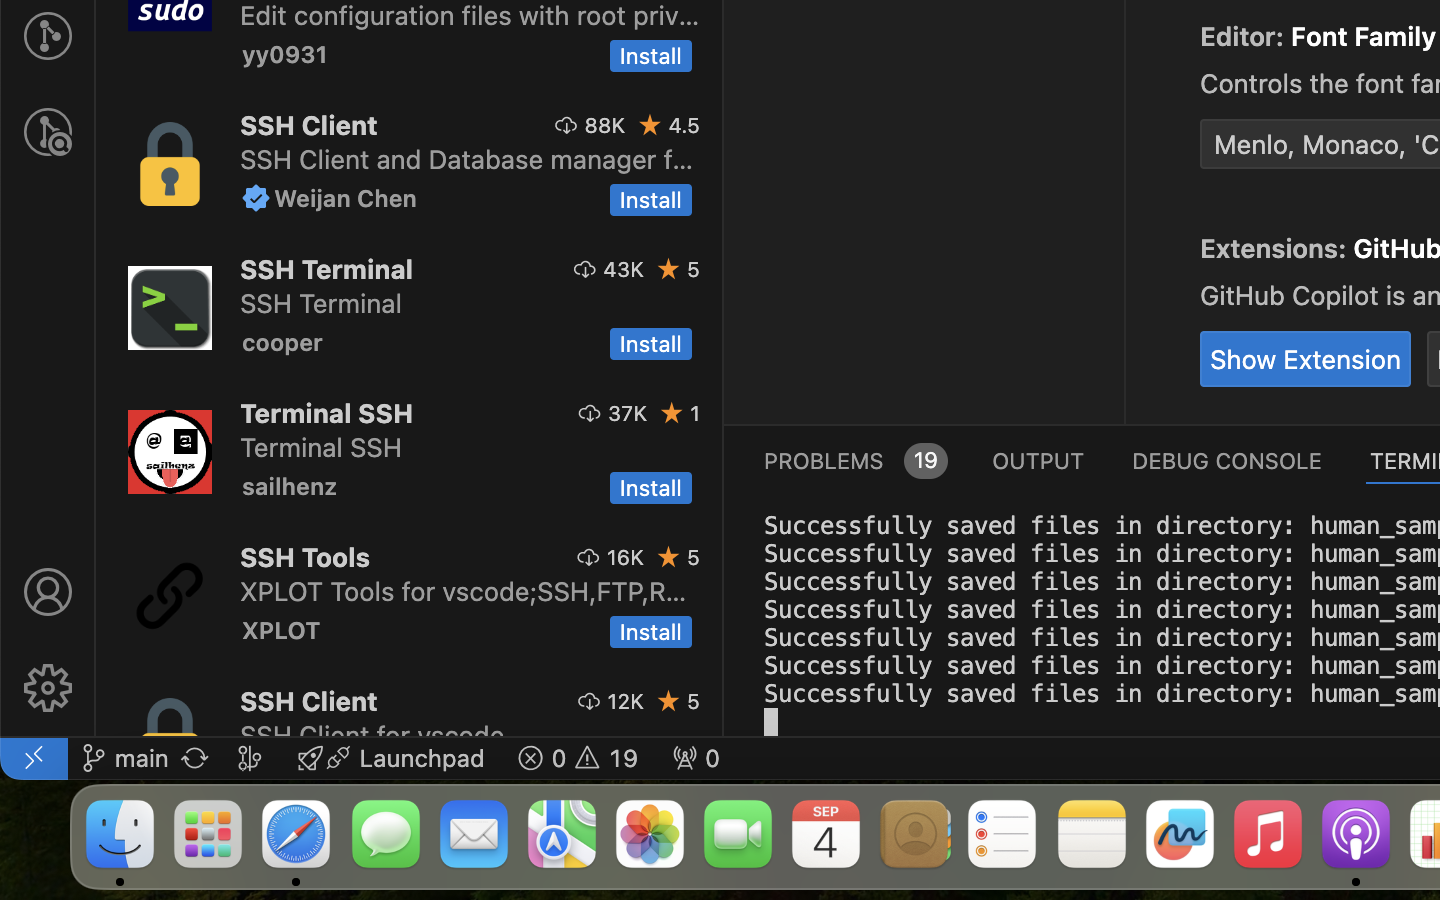  I want to click on 88K, so click(605, 125).